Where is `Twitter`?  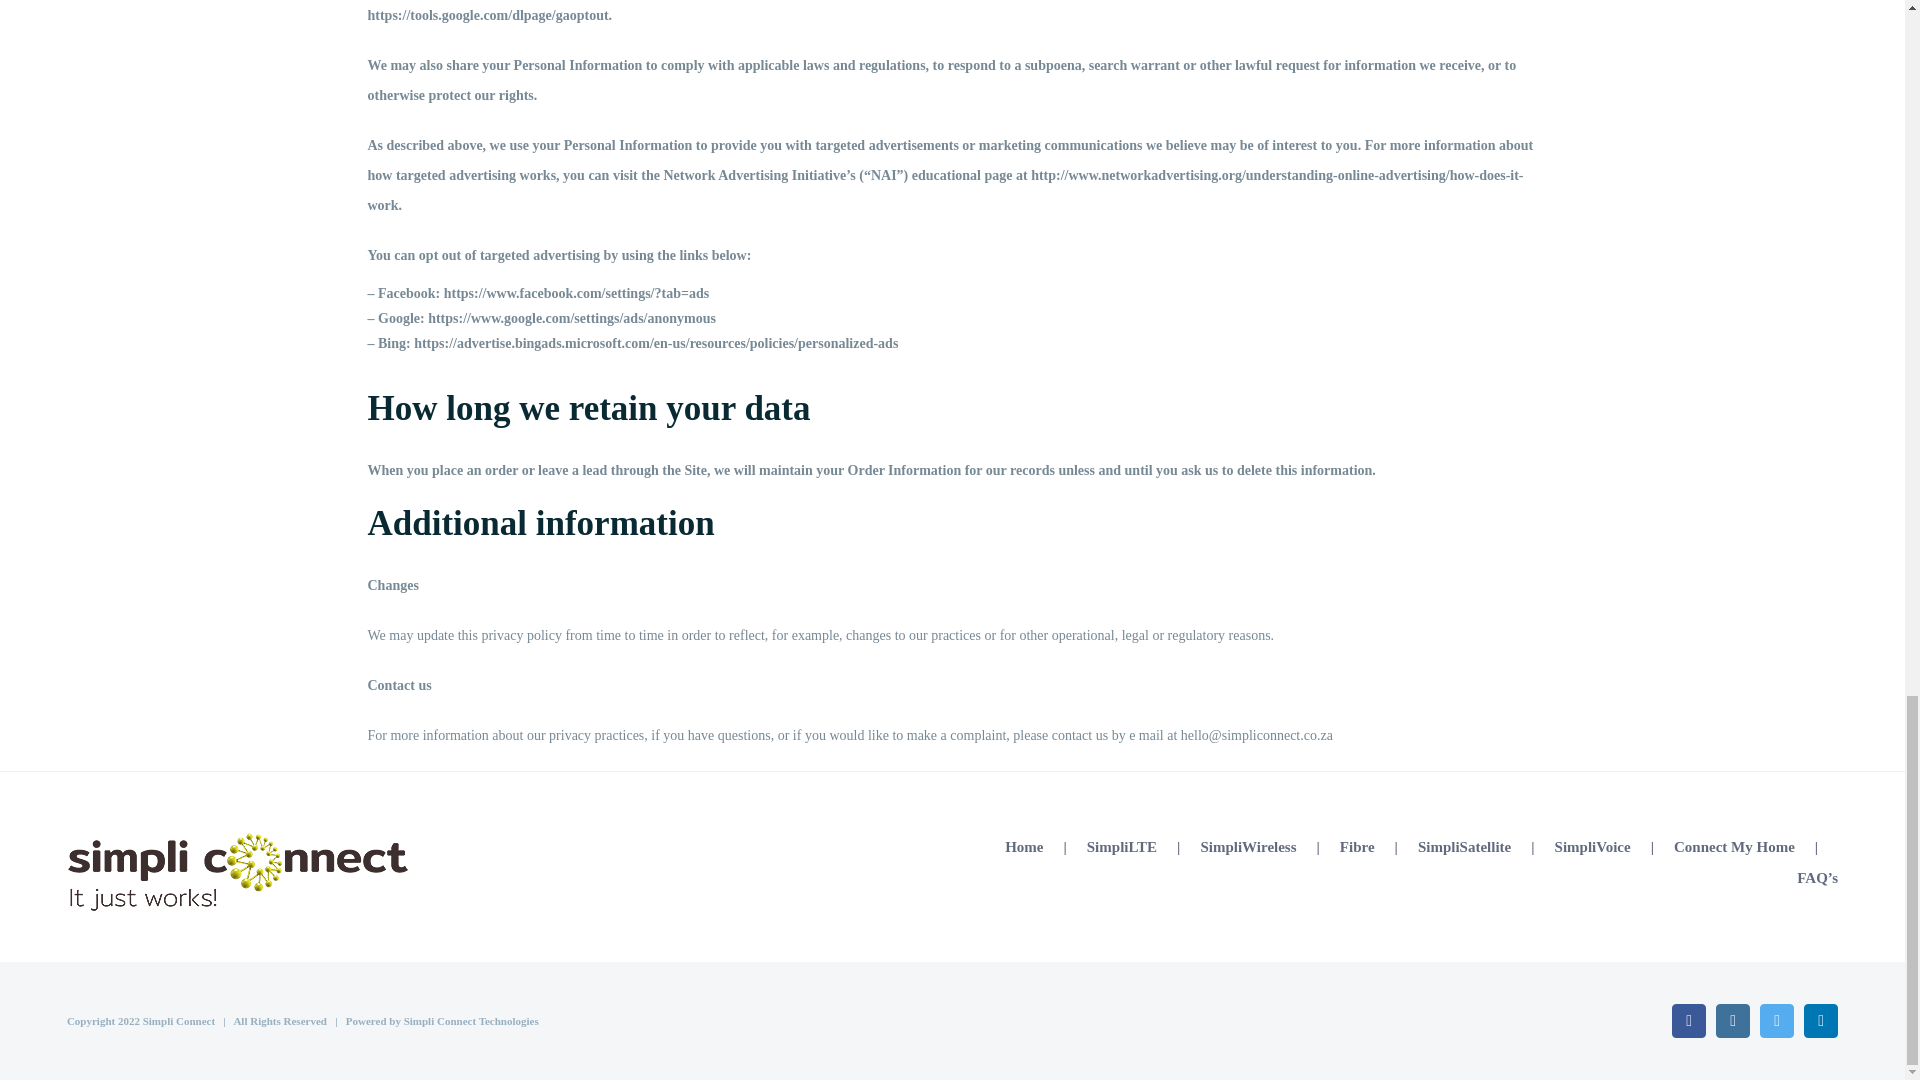 Twitter is located at coordinates (1776, 1020).